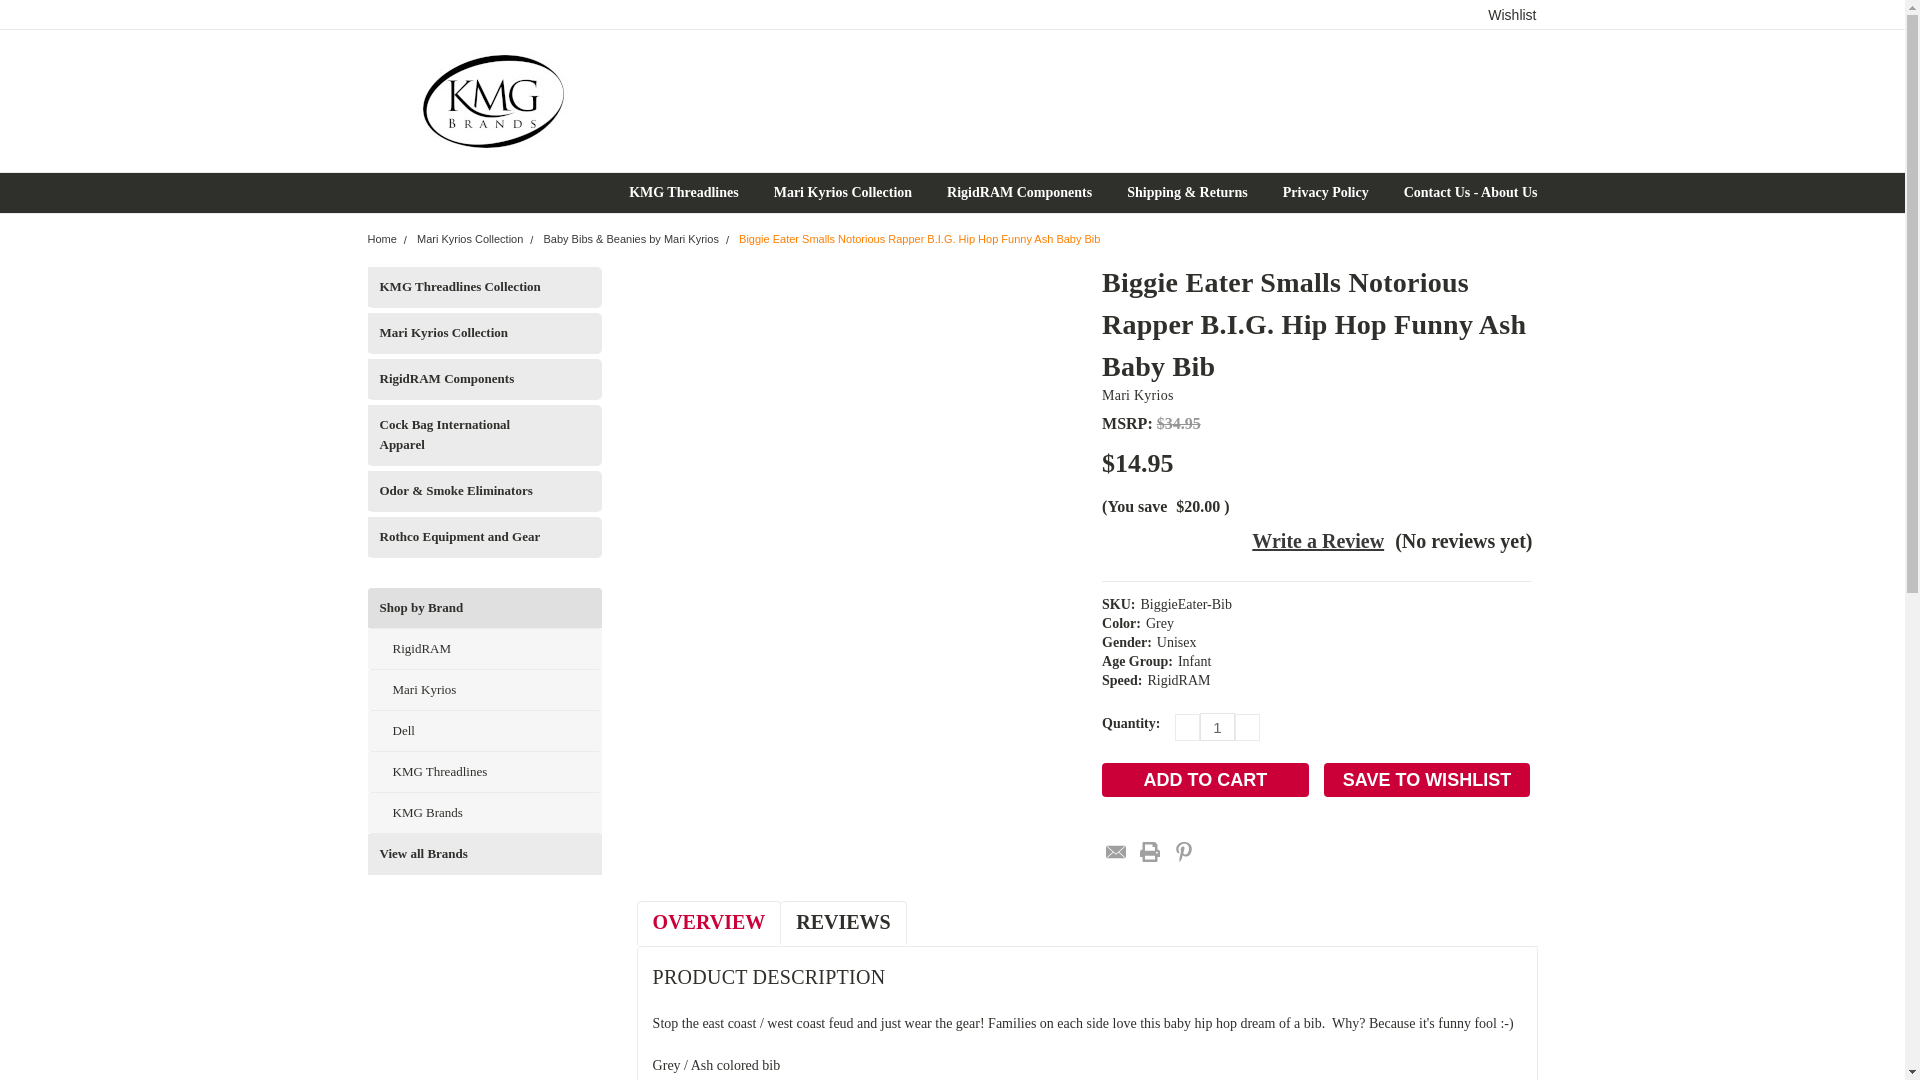  Describe the element at coordinates (1184, 852) in the screenshot. I see `Pinterest` at that location.